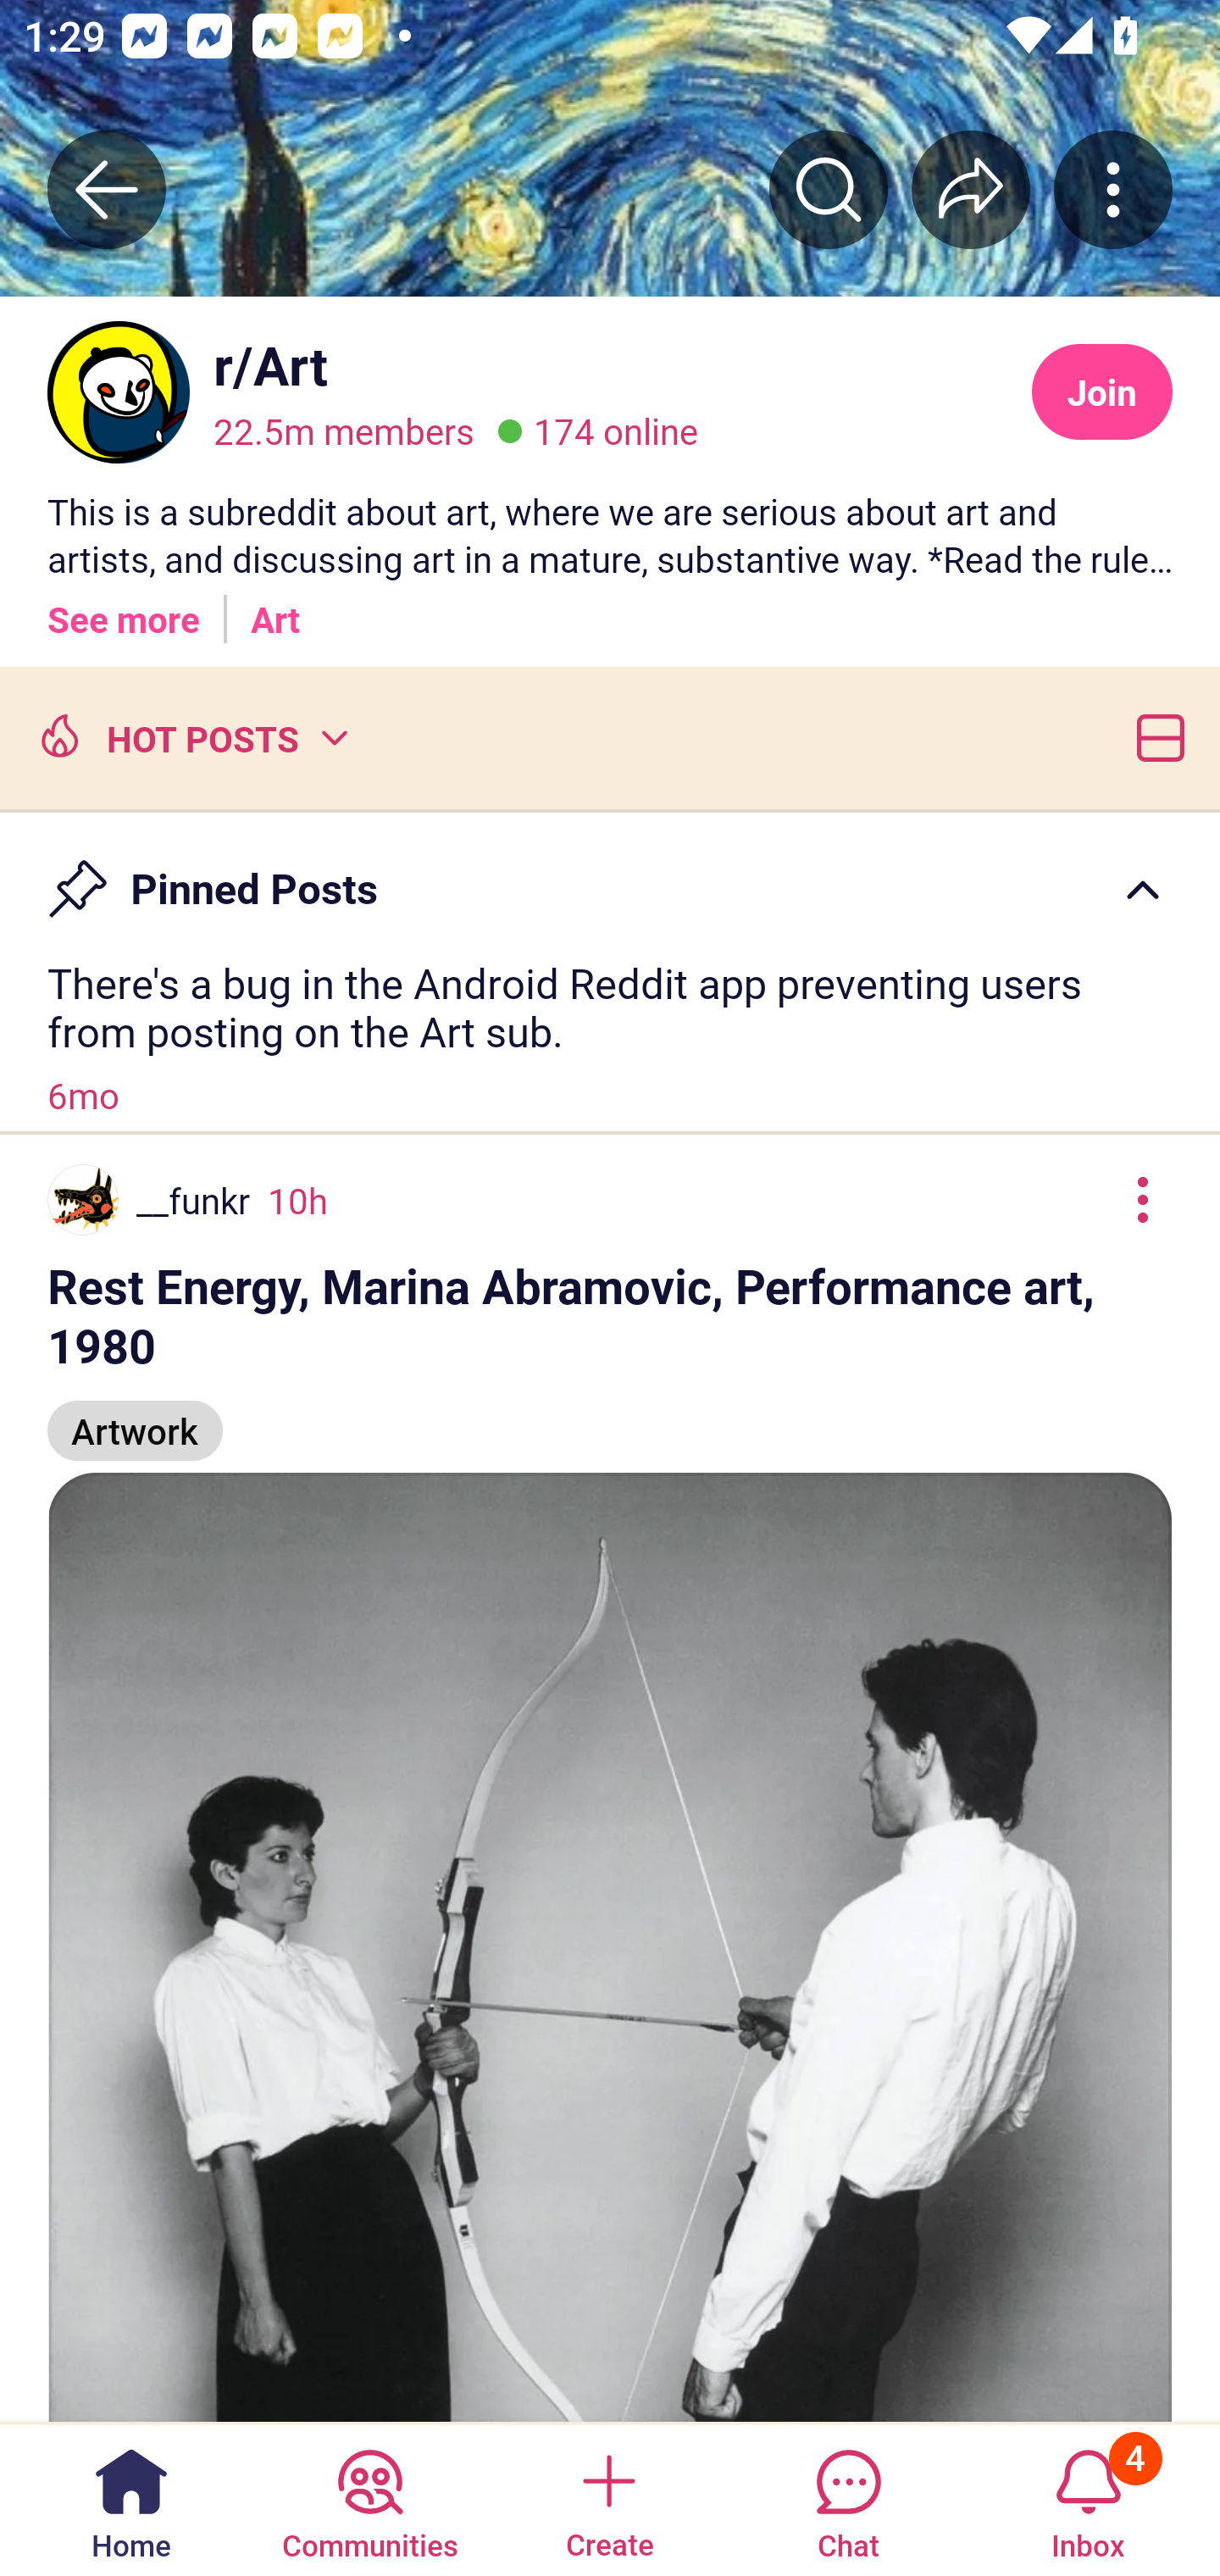  Describe the element at coordinates (829, 189) in the screenshot. I see `Search r/﻿Art` at that location.